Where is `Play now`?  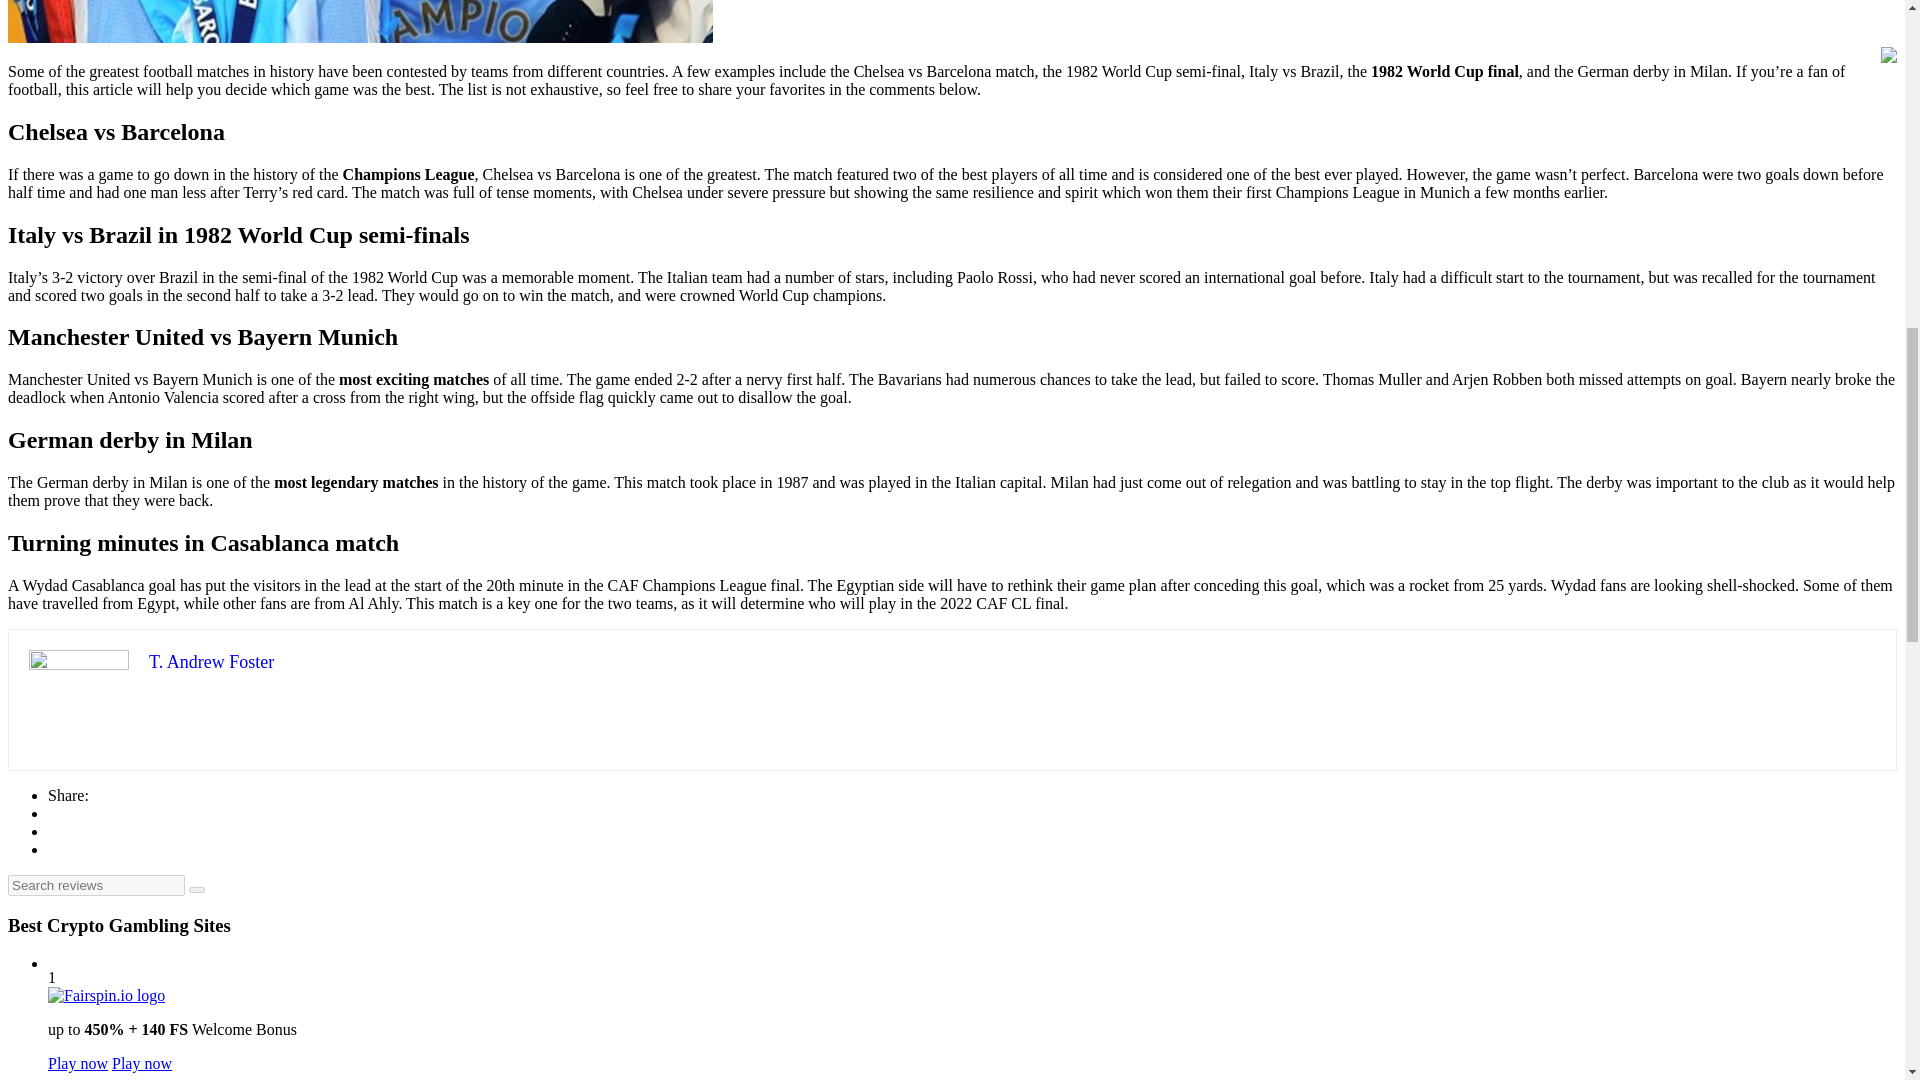 Play now is located at coordinates (142, 1064).